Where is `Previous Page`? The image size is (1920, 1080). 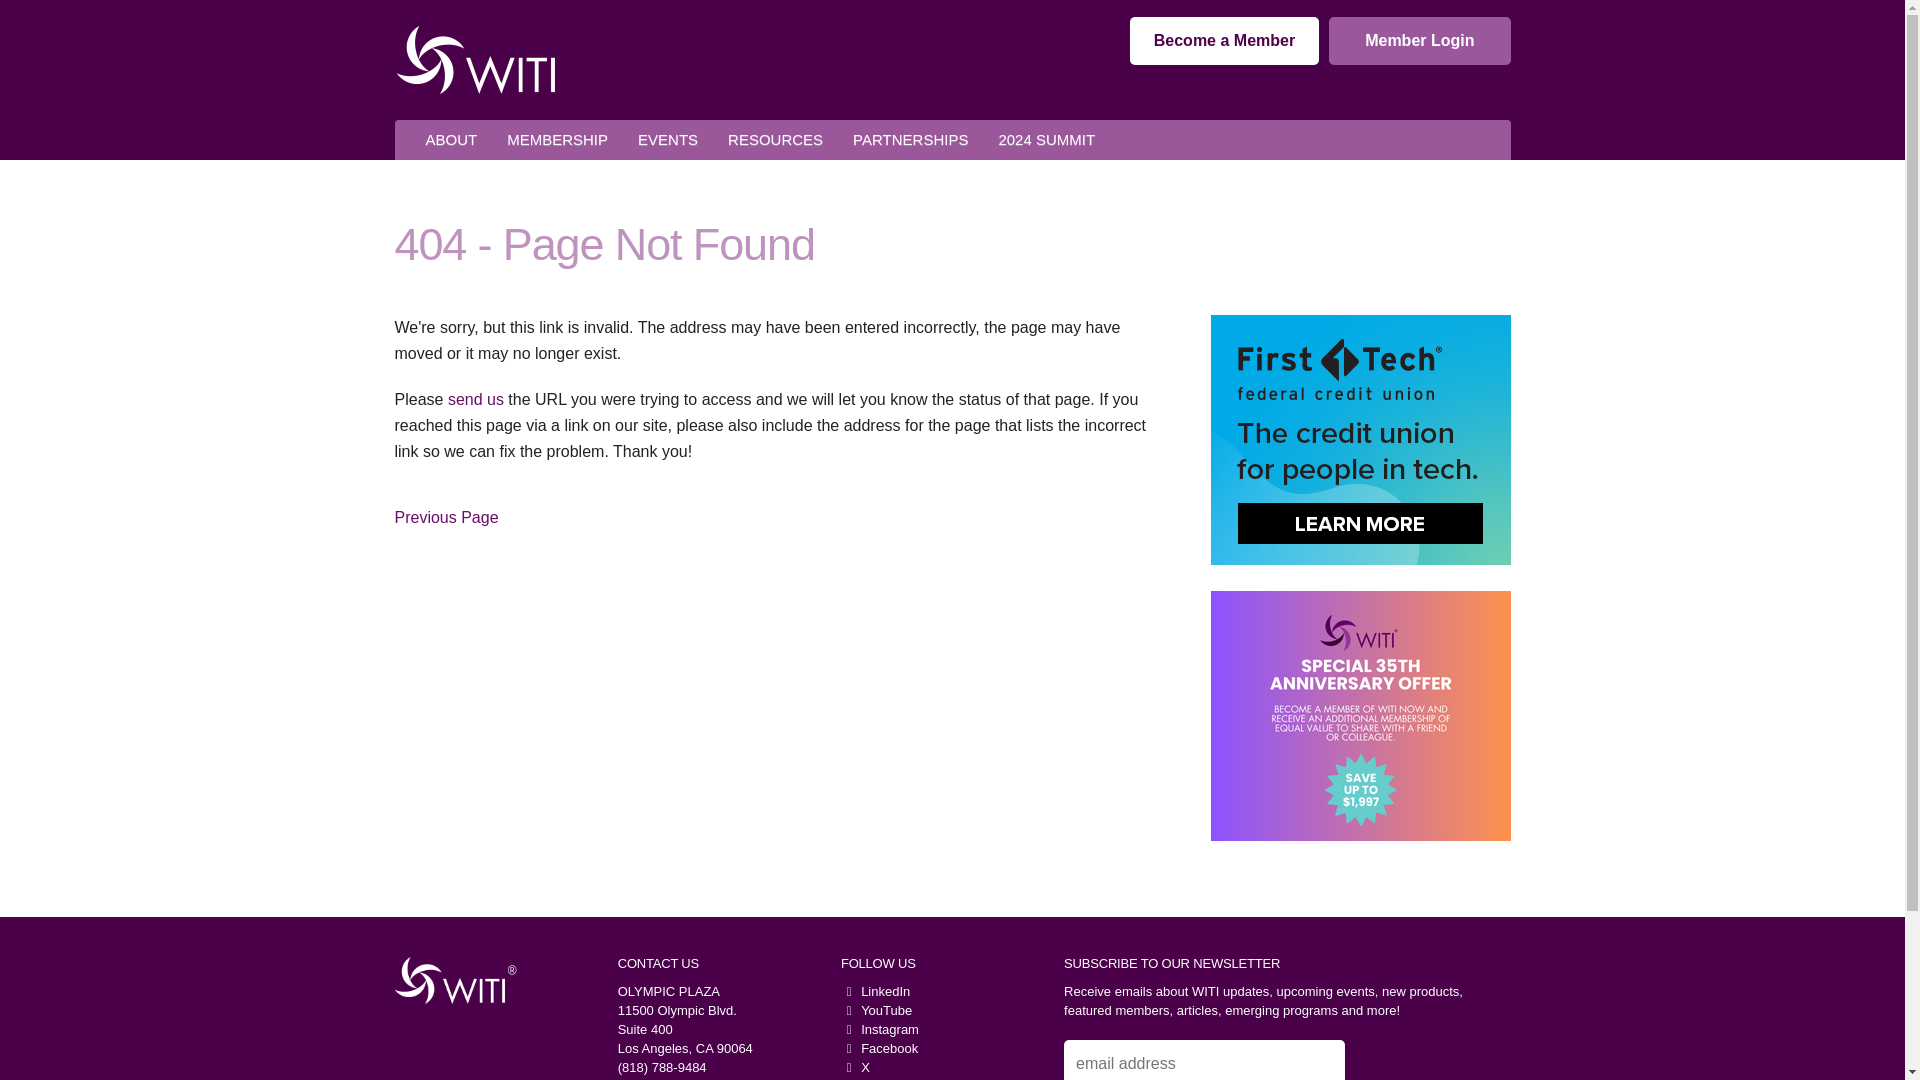
Previous Page is located at coordinates (445, 517).